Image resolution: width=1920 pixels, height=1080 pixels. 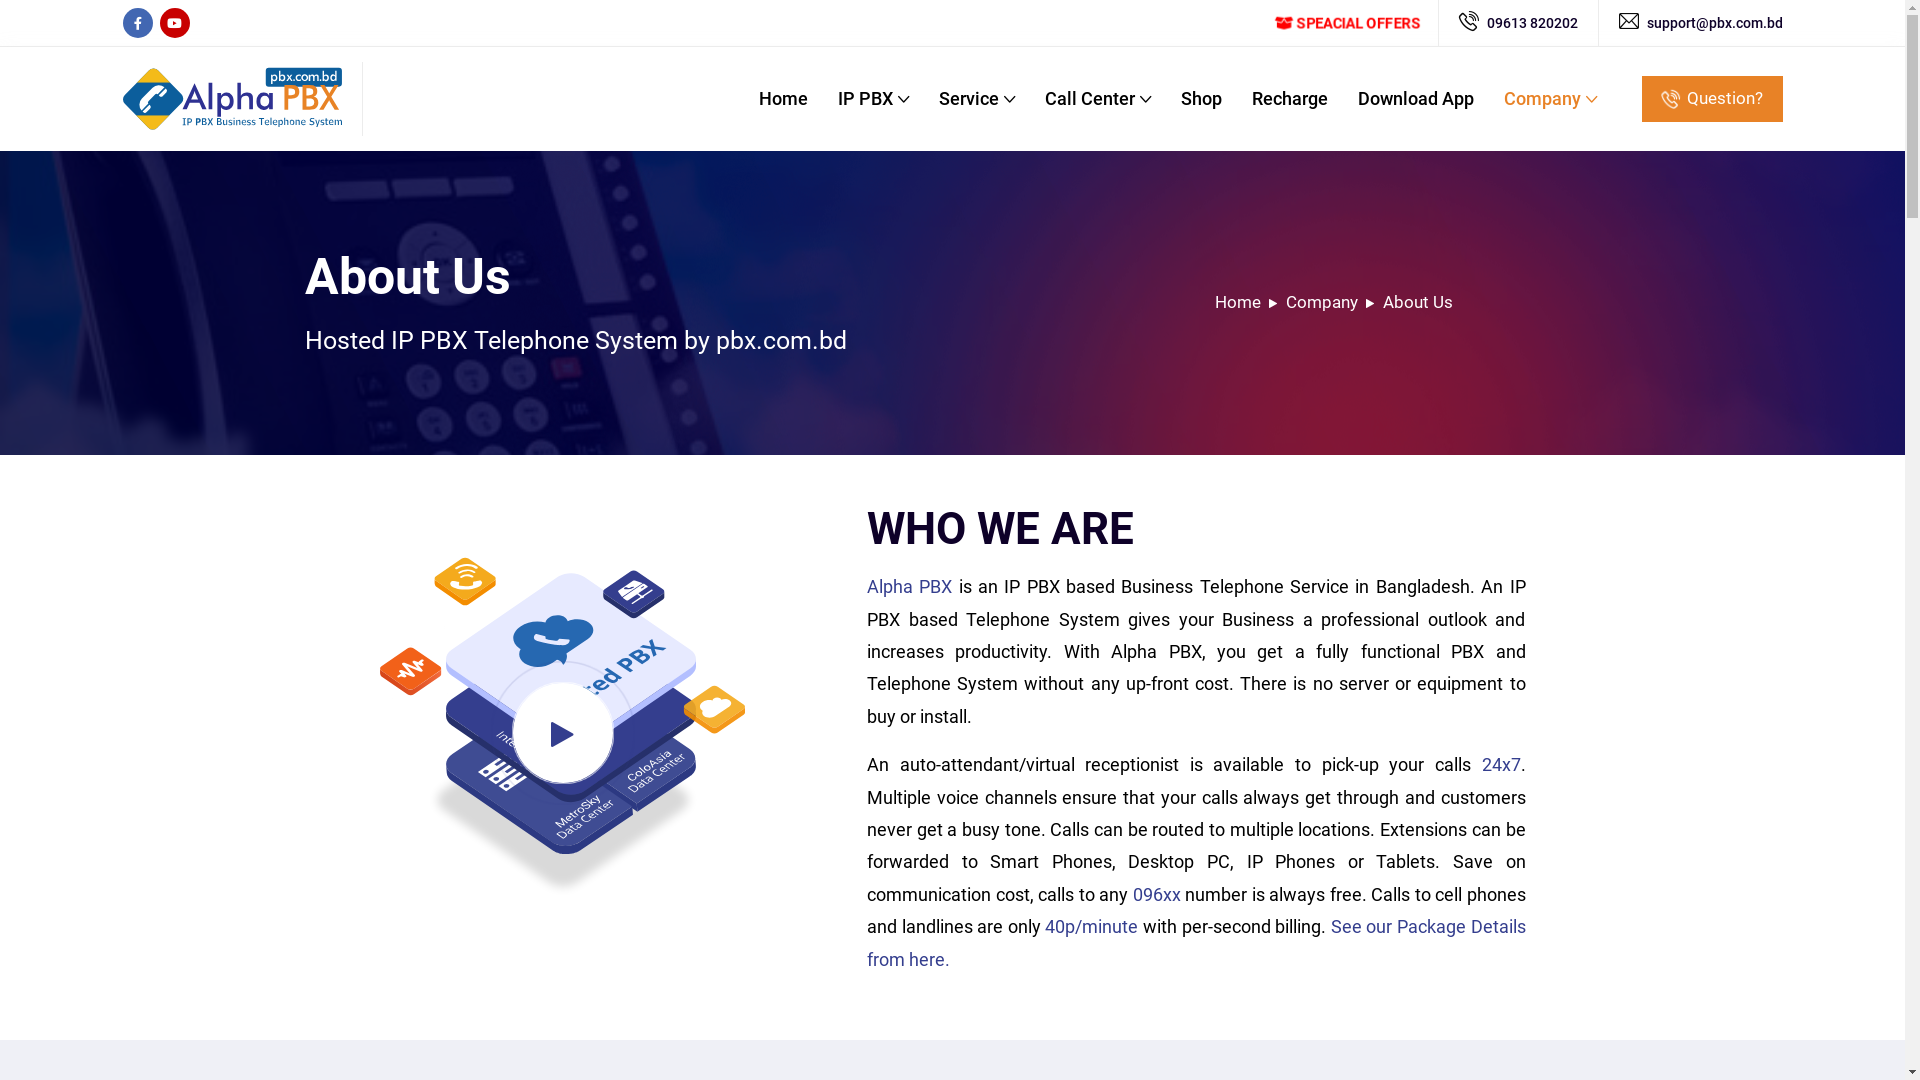 I want to click on IP PBX, so click(x=874, y=98).